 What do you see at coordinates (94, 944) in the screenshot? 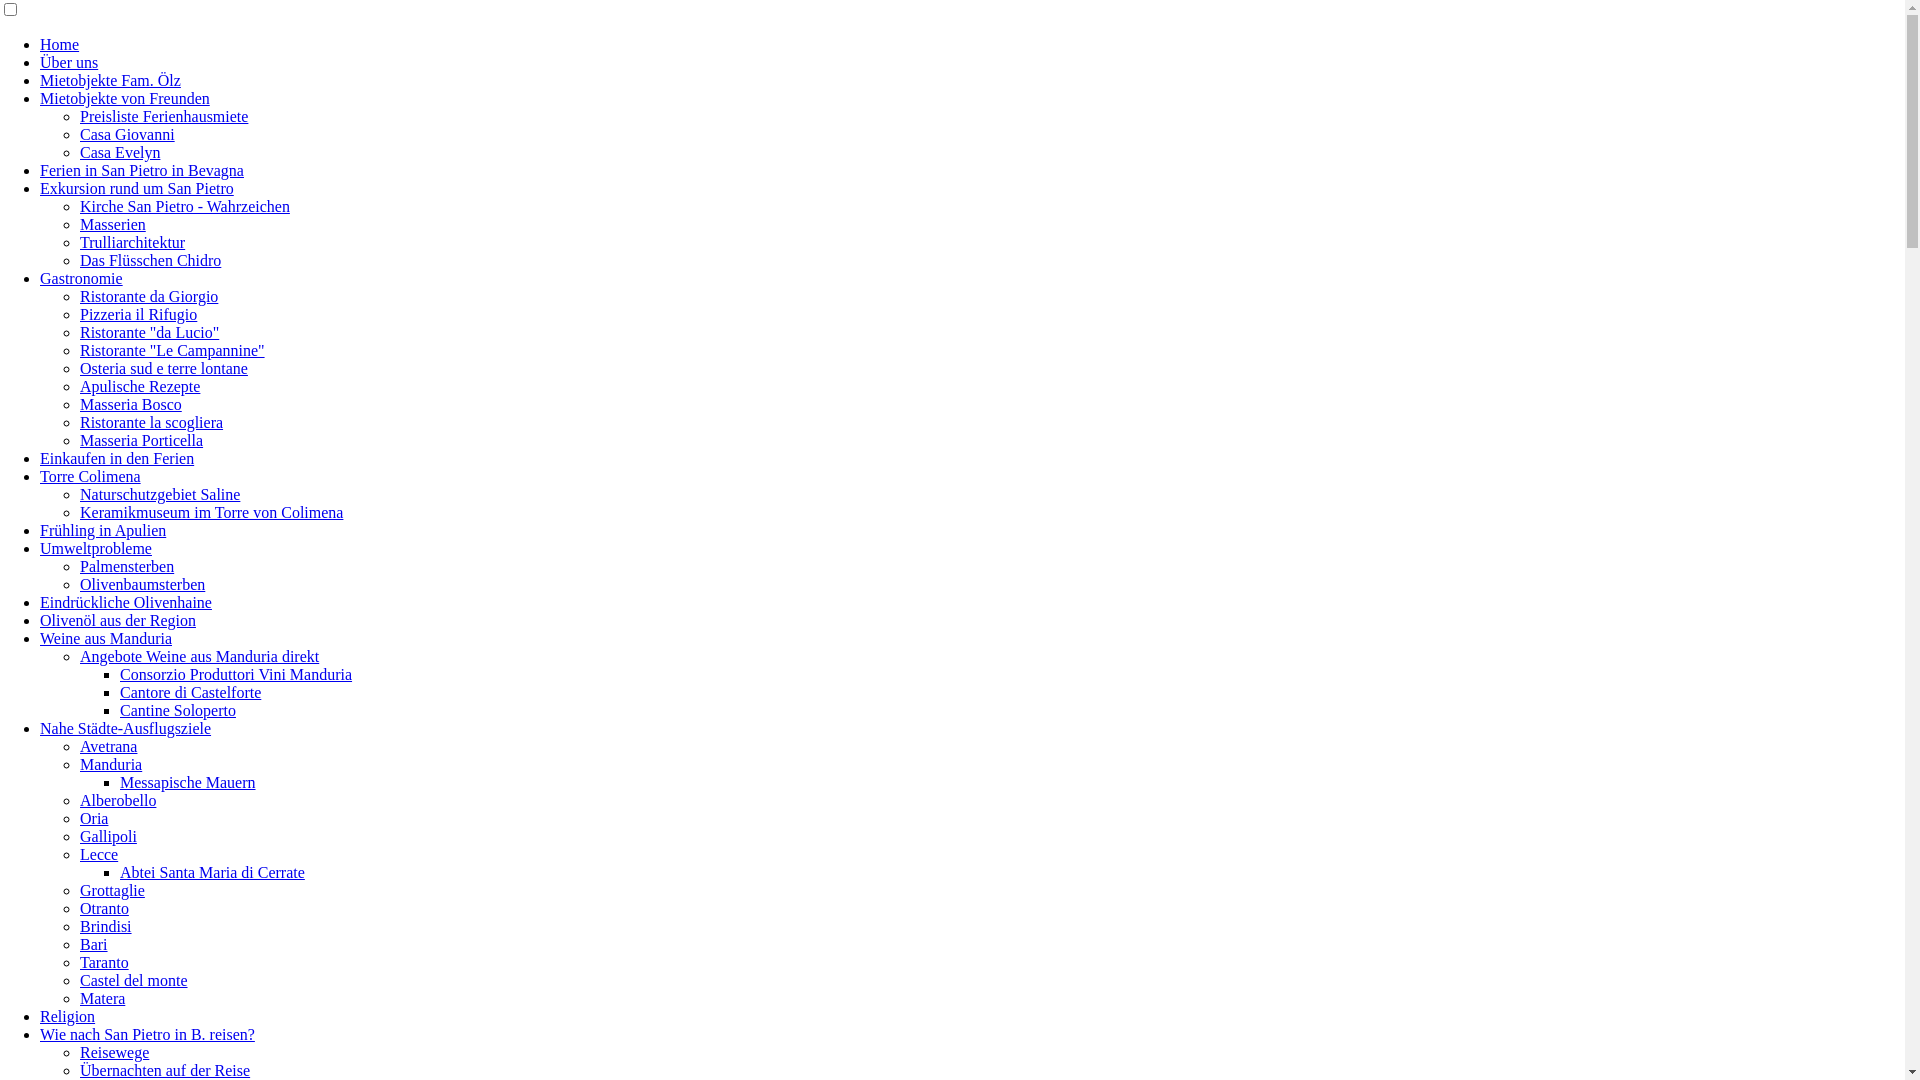
I see `Bari` at bounding box center [94, 944].